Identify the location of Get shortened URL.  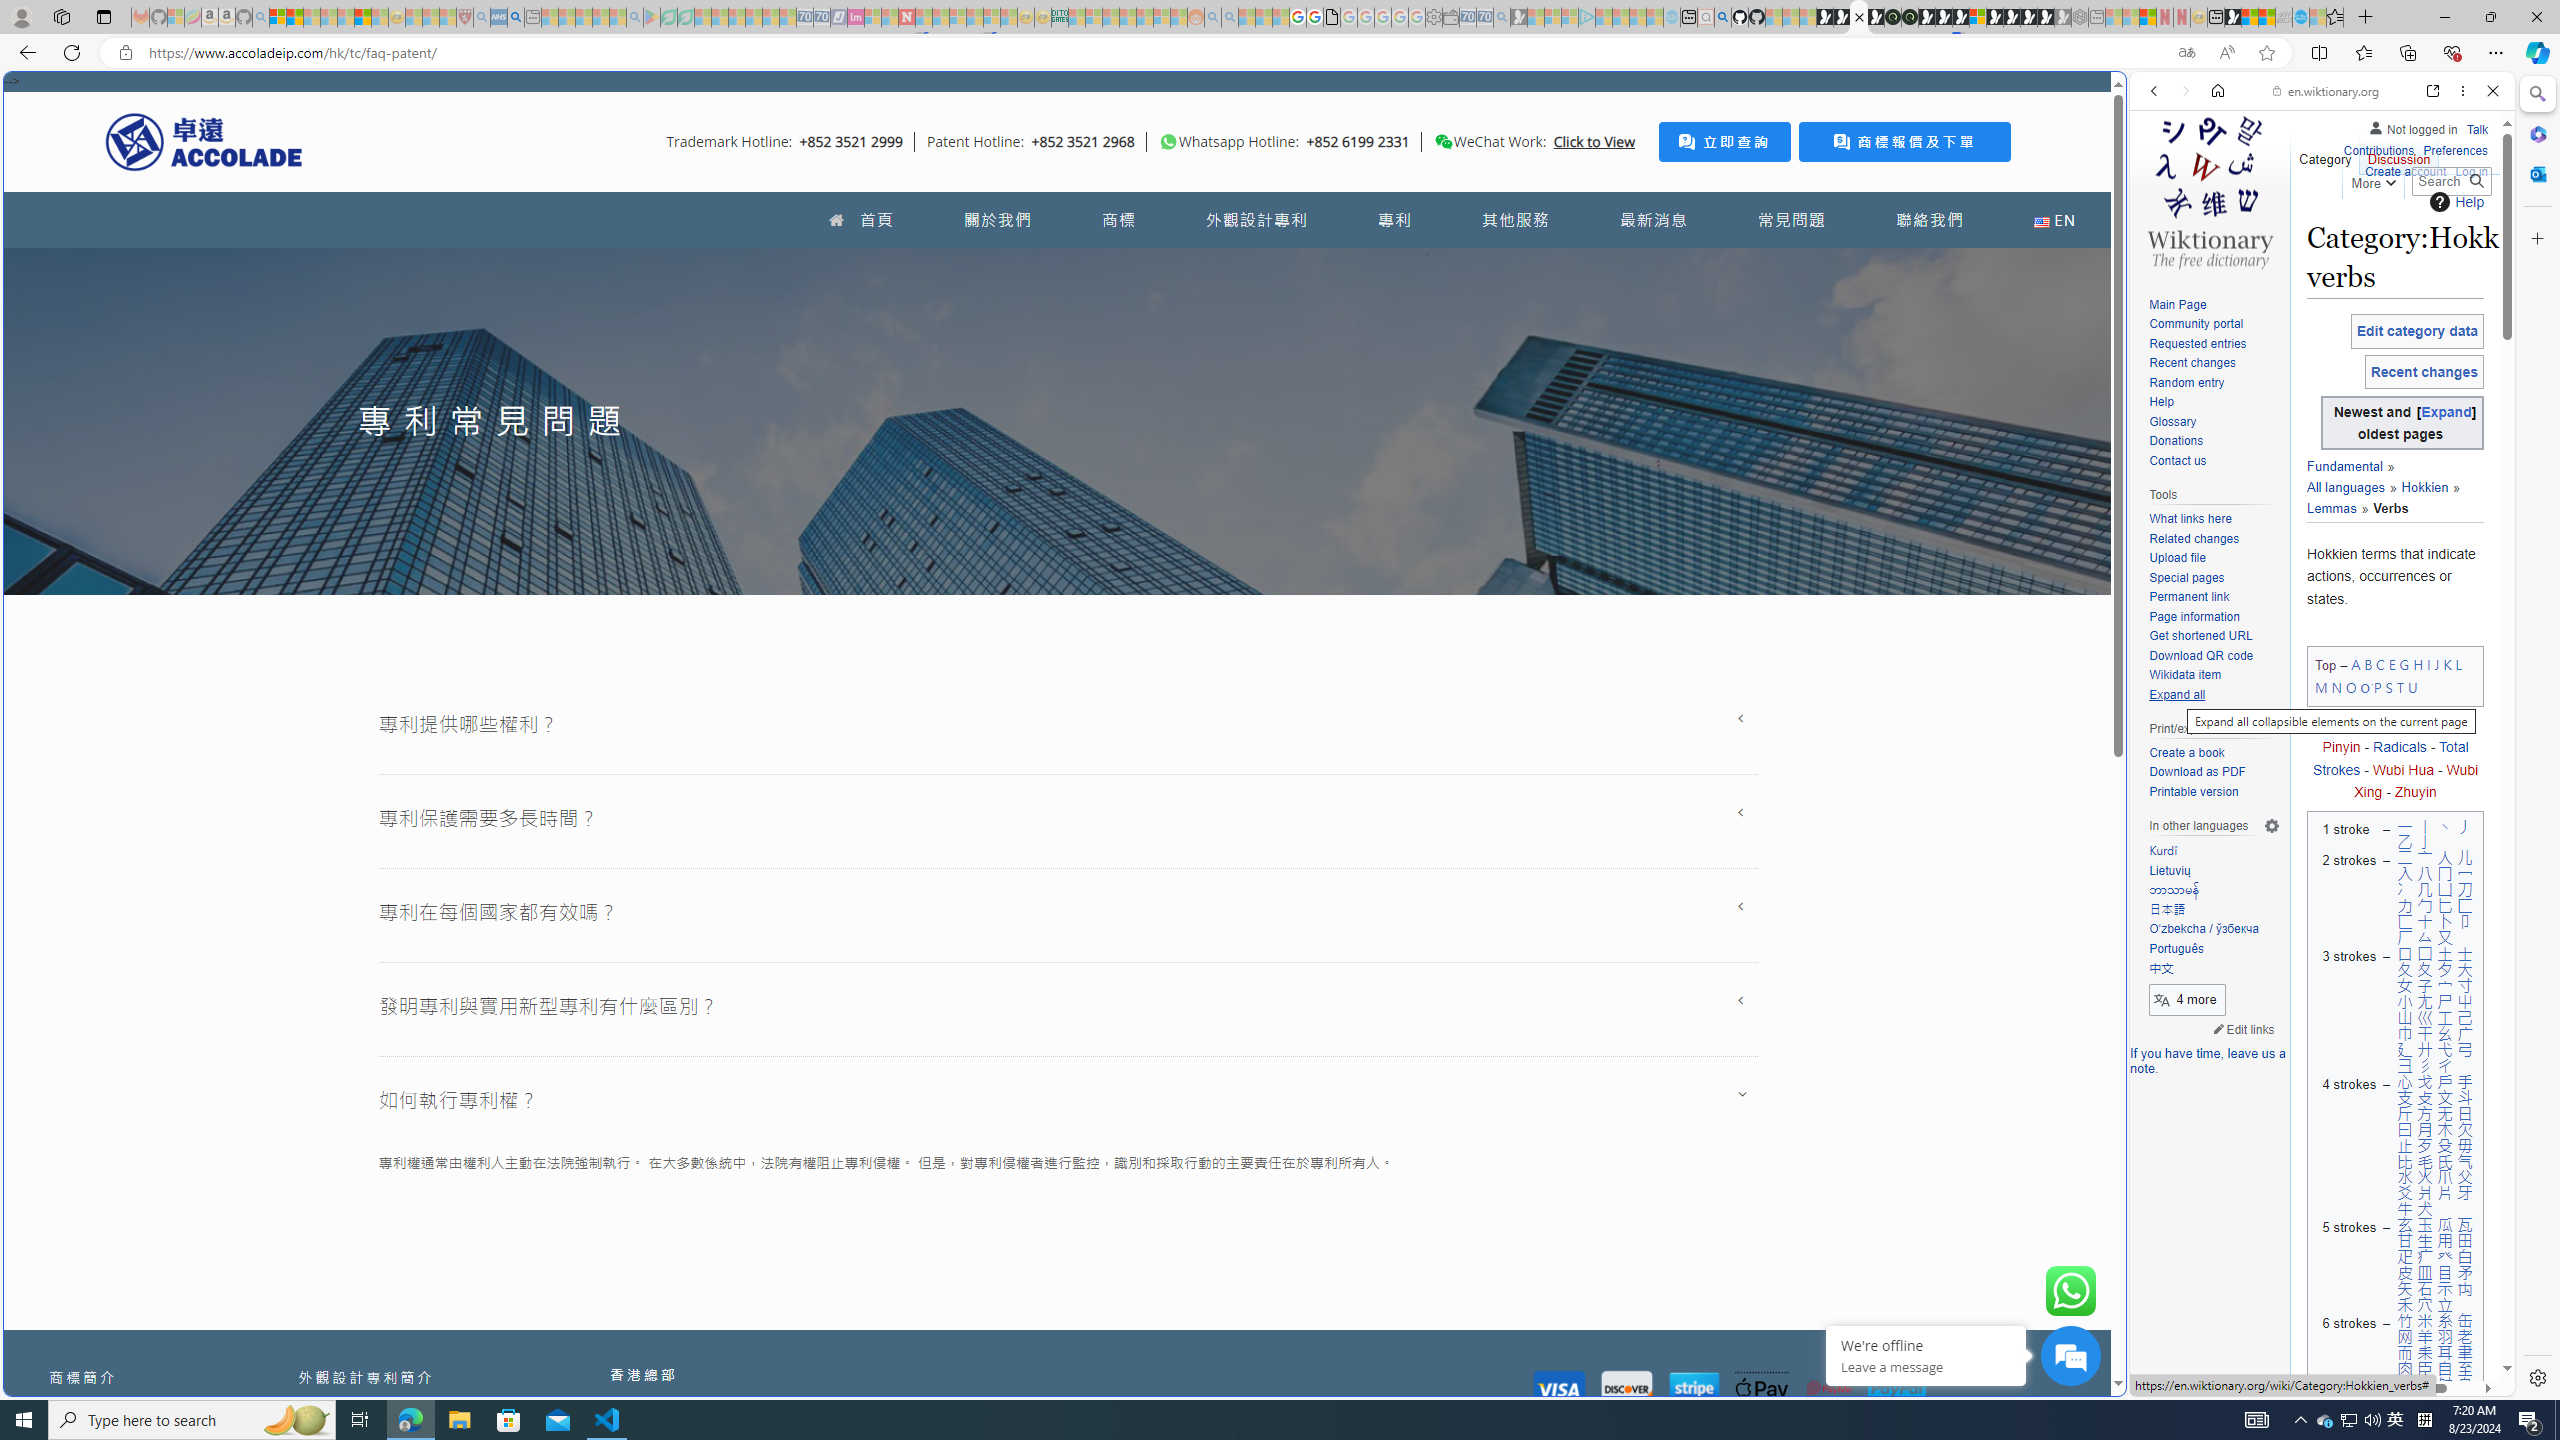
(2214, 636).